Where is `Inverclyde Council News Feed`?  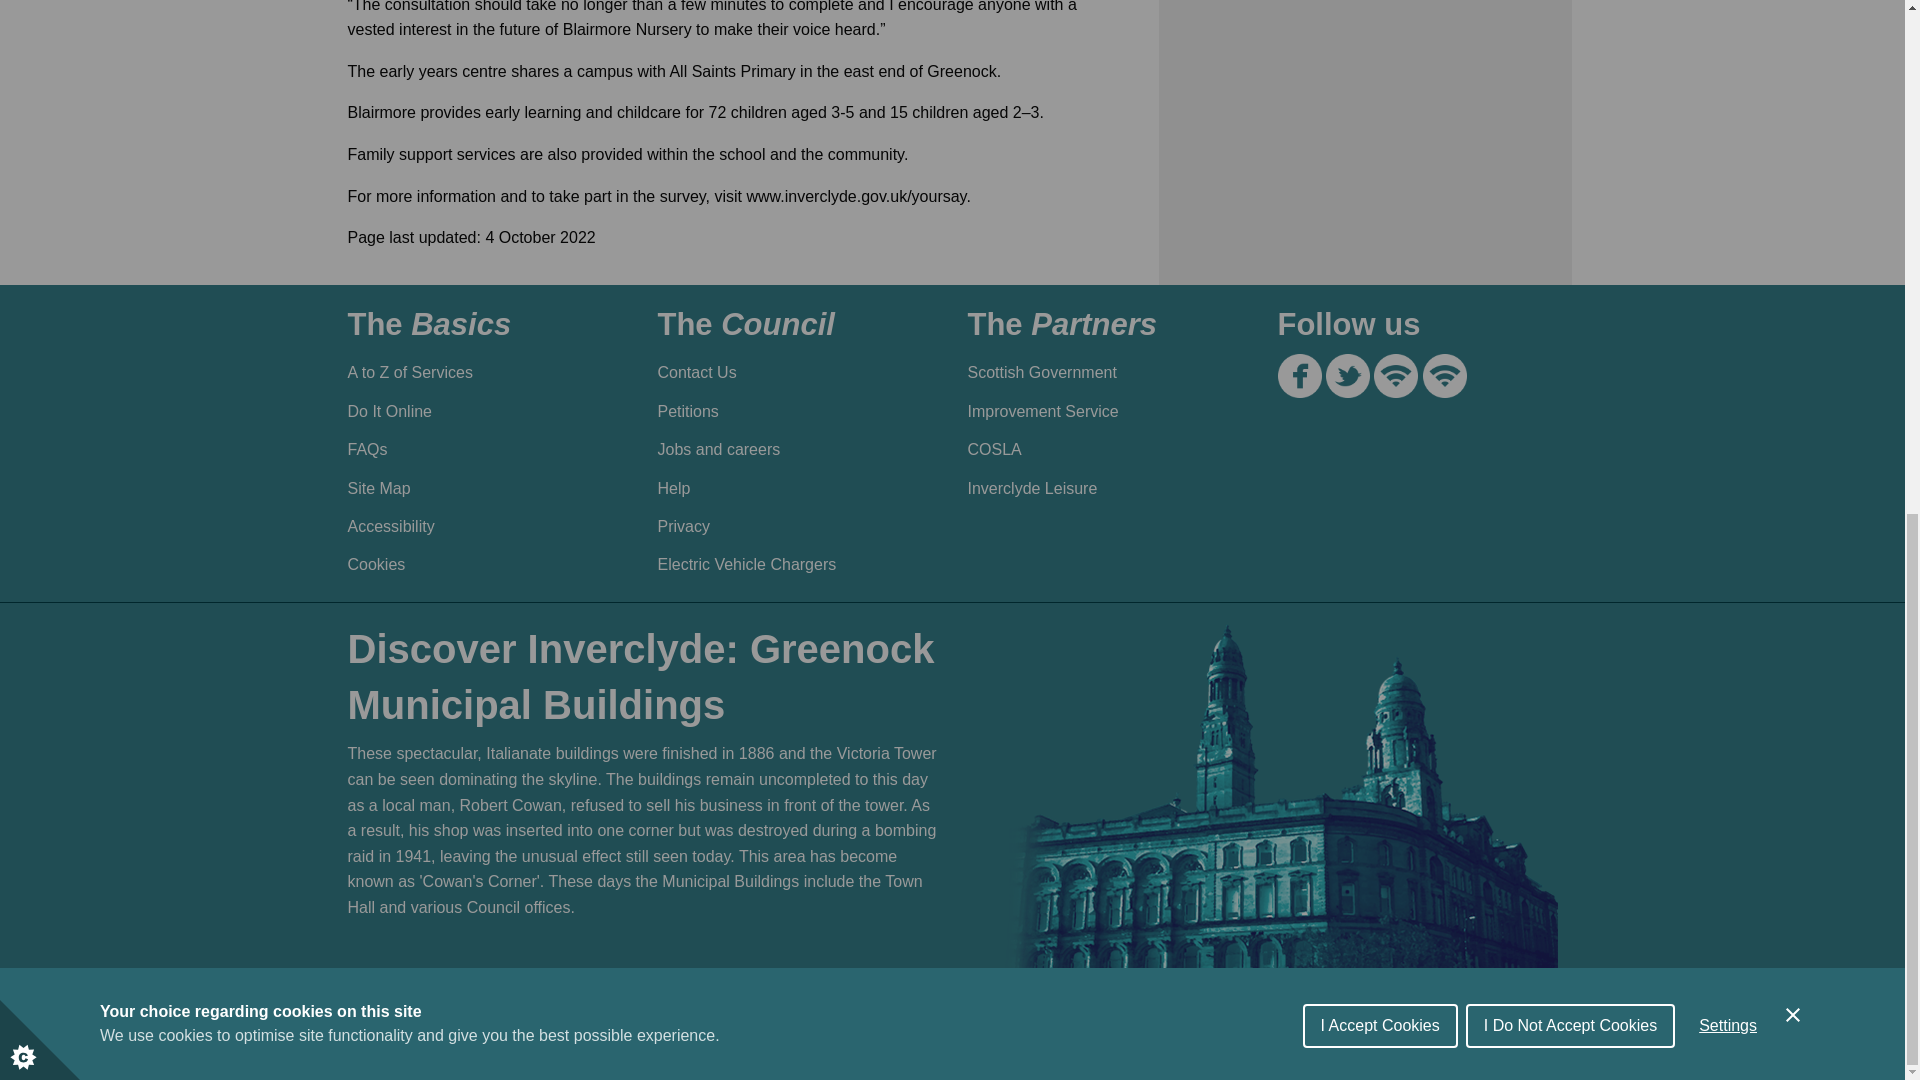
Inverclyde Council News Feed is located at coordinates (1396, 376).